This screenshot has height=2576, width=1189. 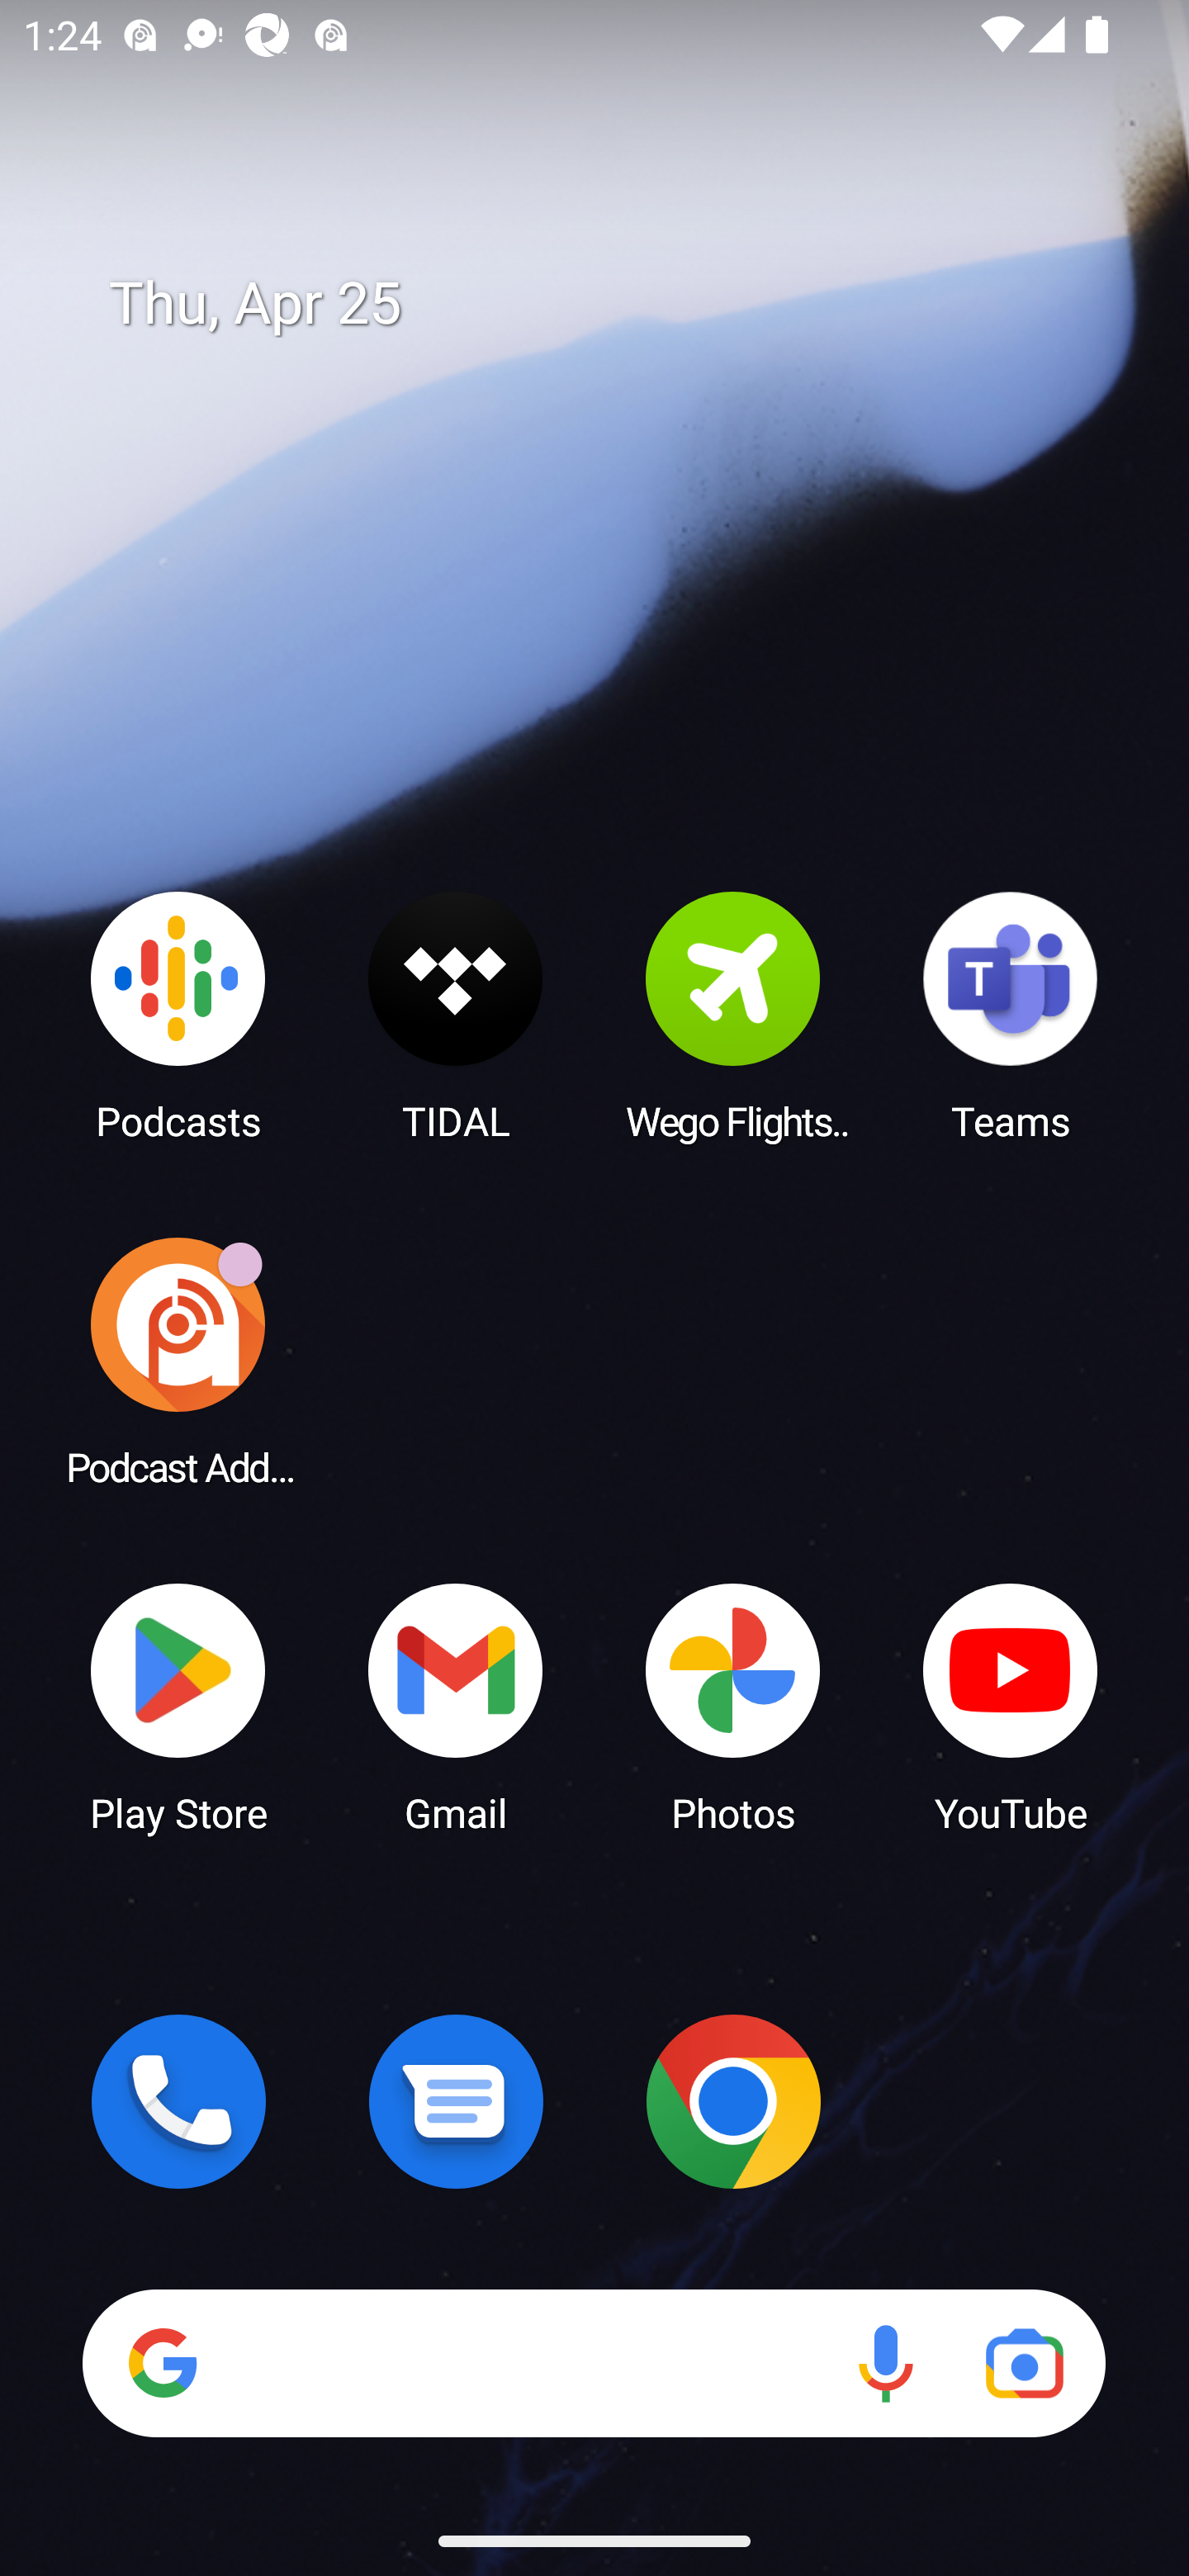 I want to click on Wego Flights & Hotels, so click(x=733, y=1015).